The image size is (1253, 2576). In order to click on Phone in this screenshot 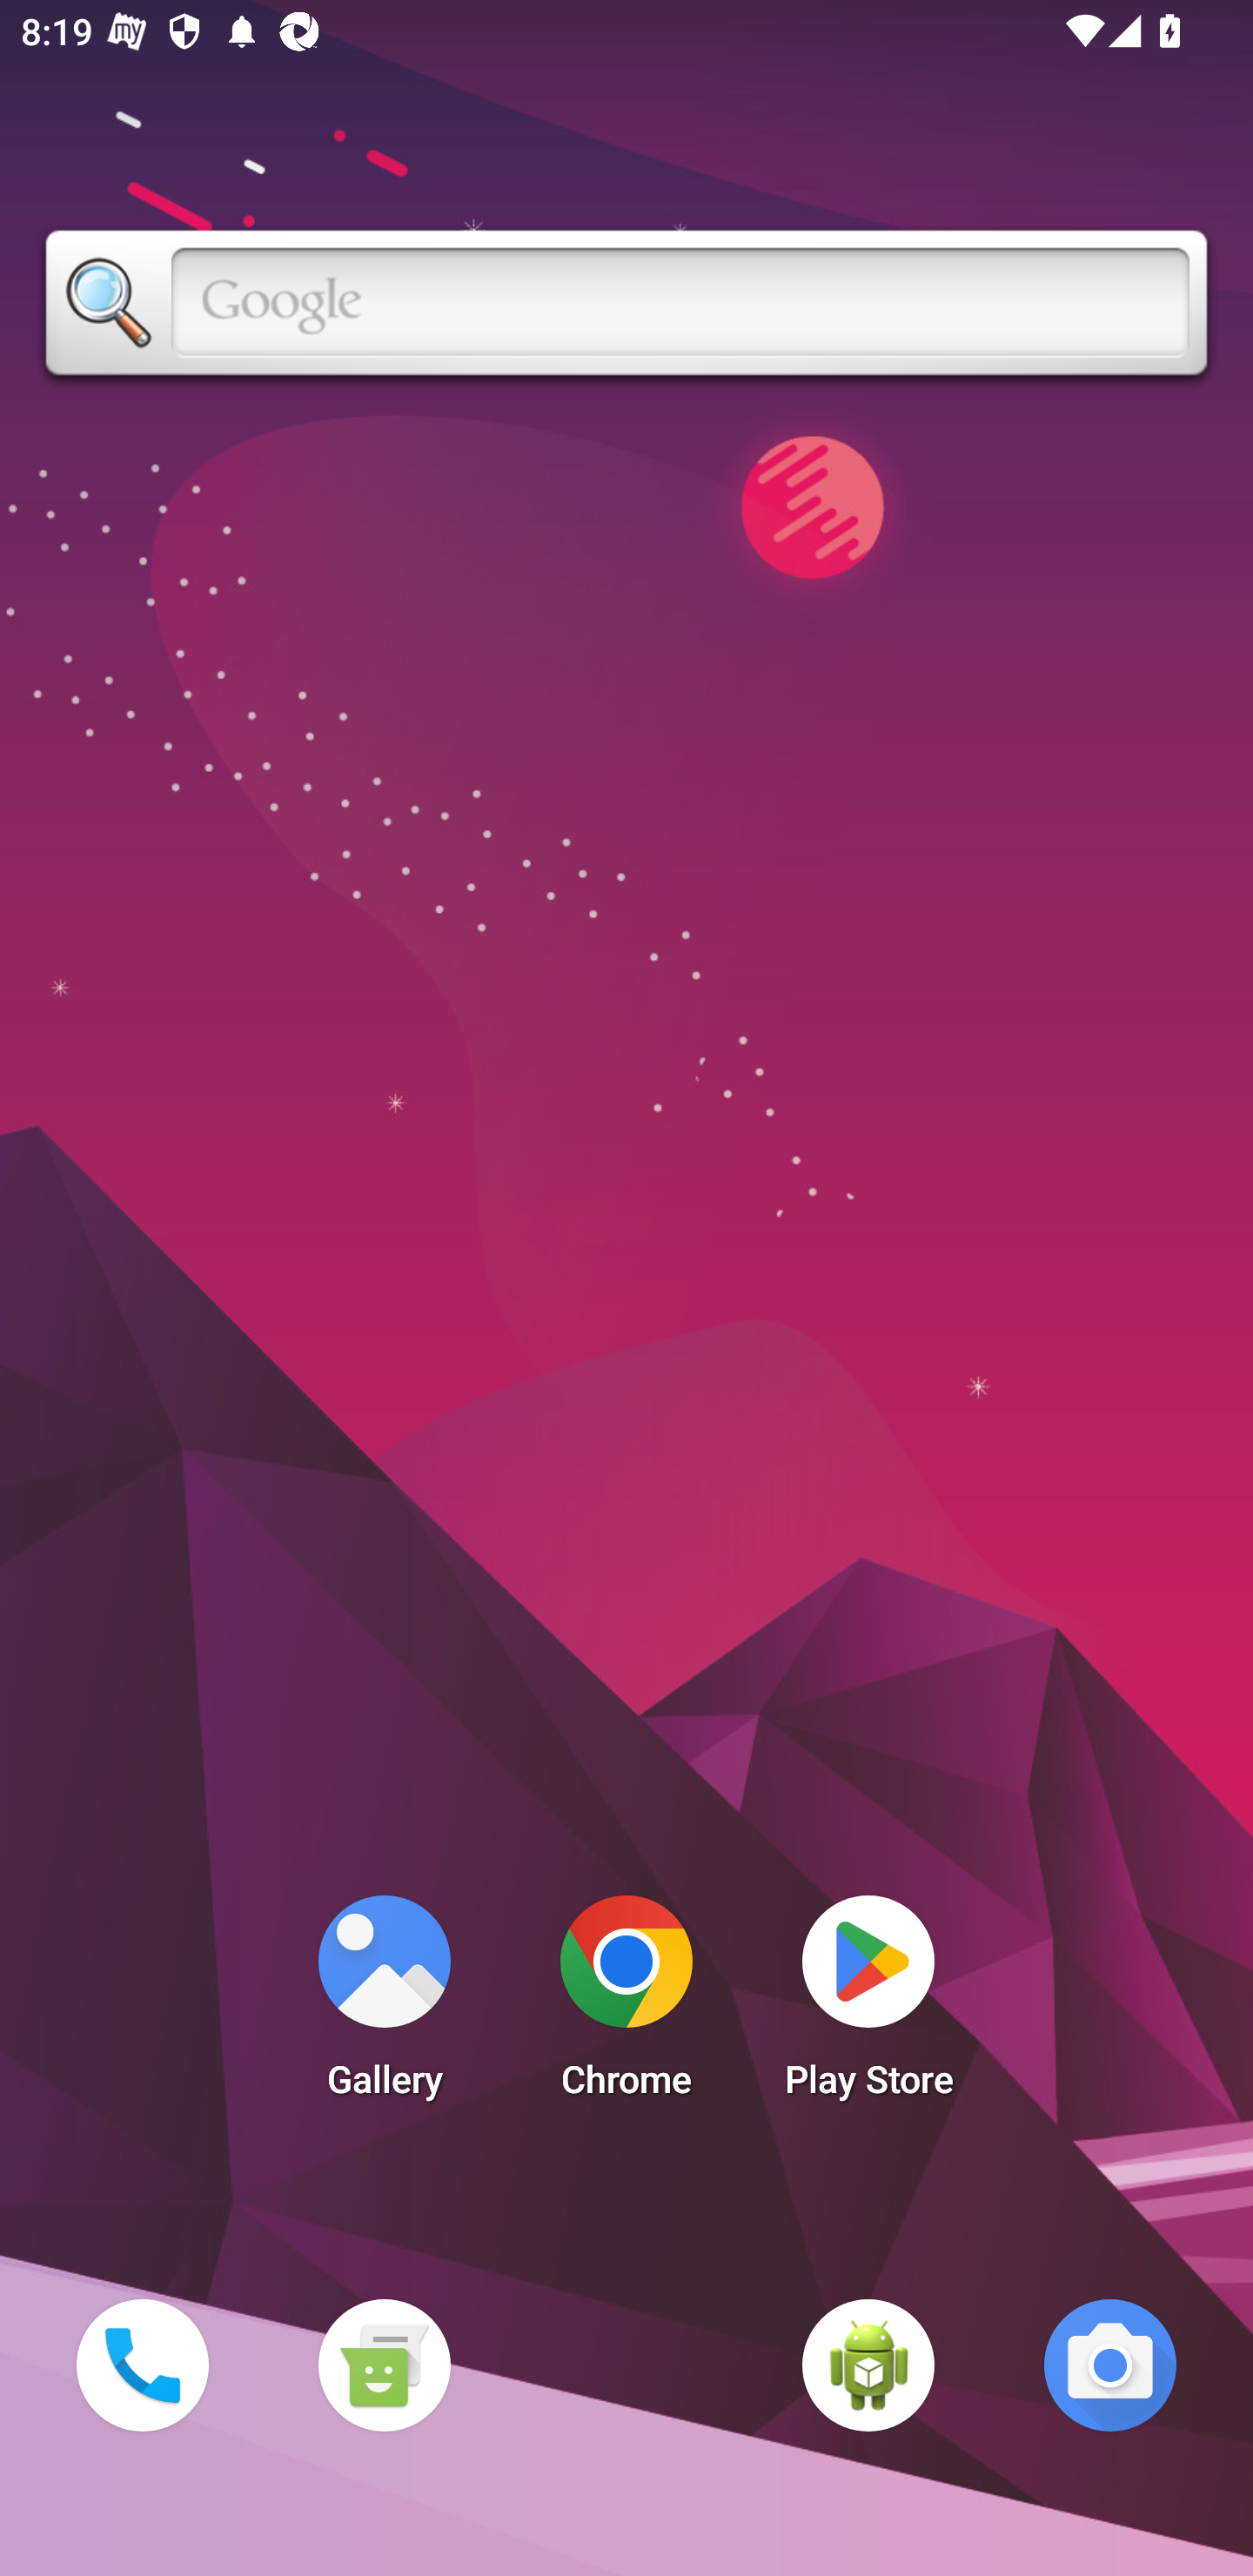, I will do `click(142, 2365)`.